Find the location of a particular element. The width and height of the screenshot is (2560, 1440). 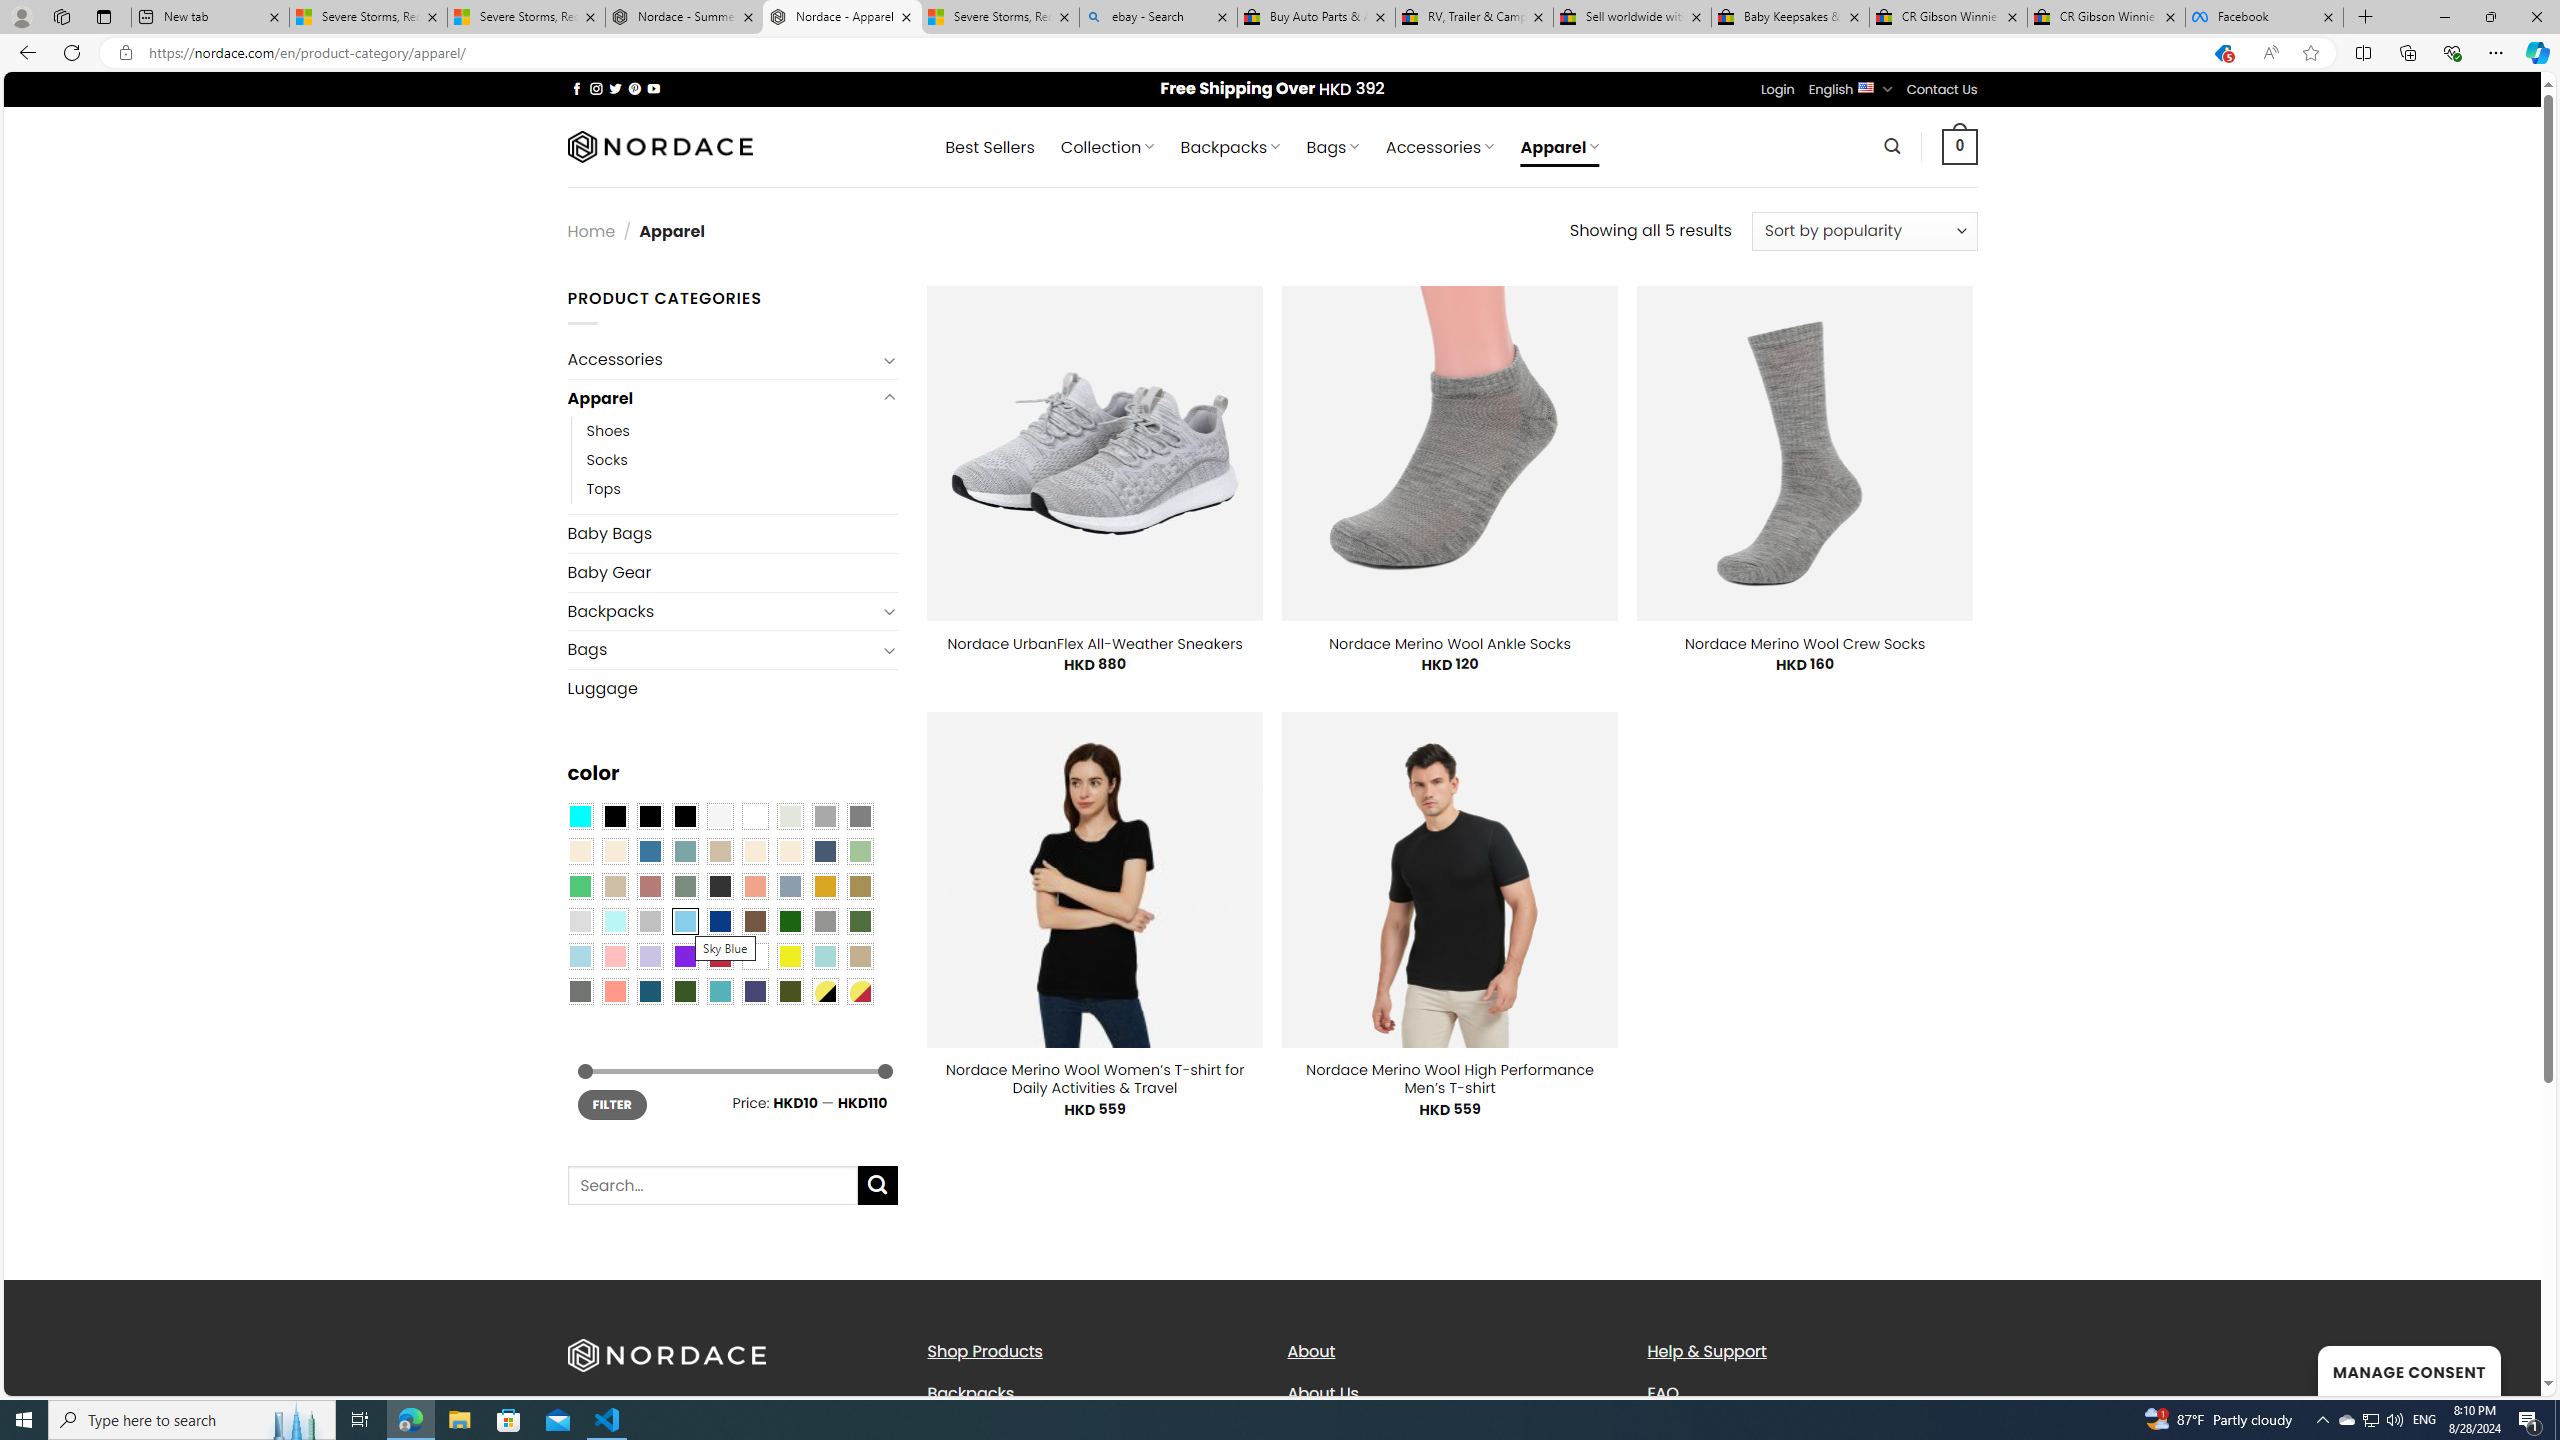

Sky Blue is located at coordinates (684, 921).